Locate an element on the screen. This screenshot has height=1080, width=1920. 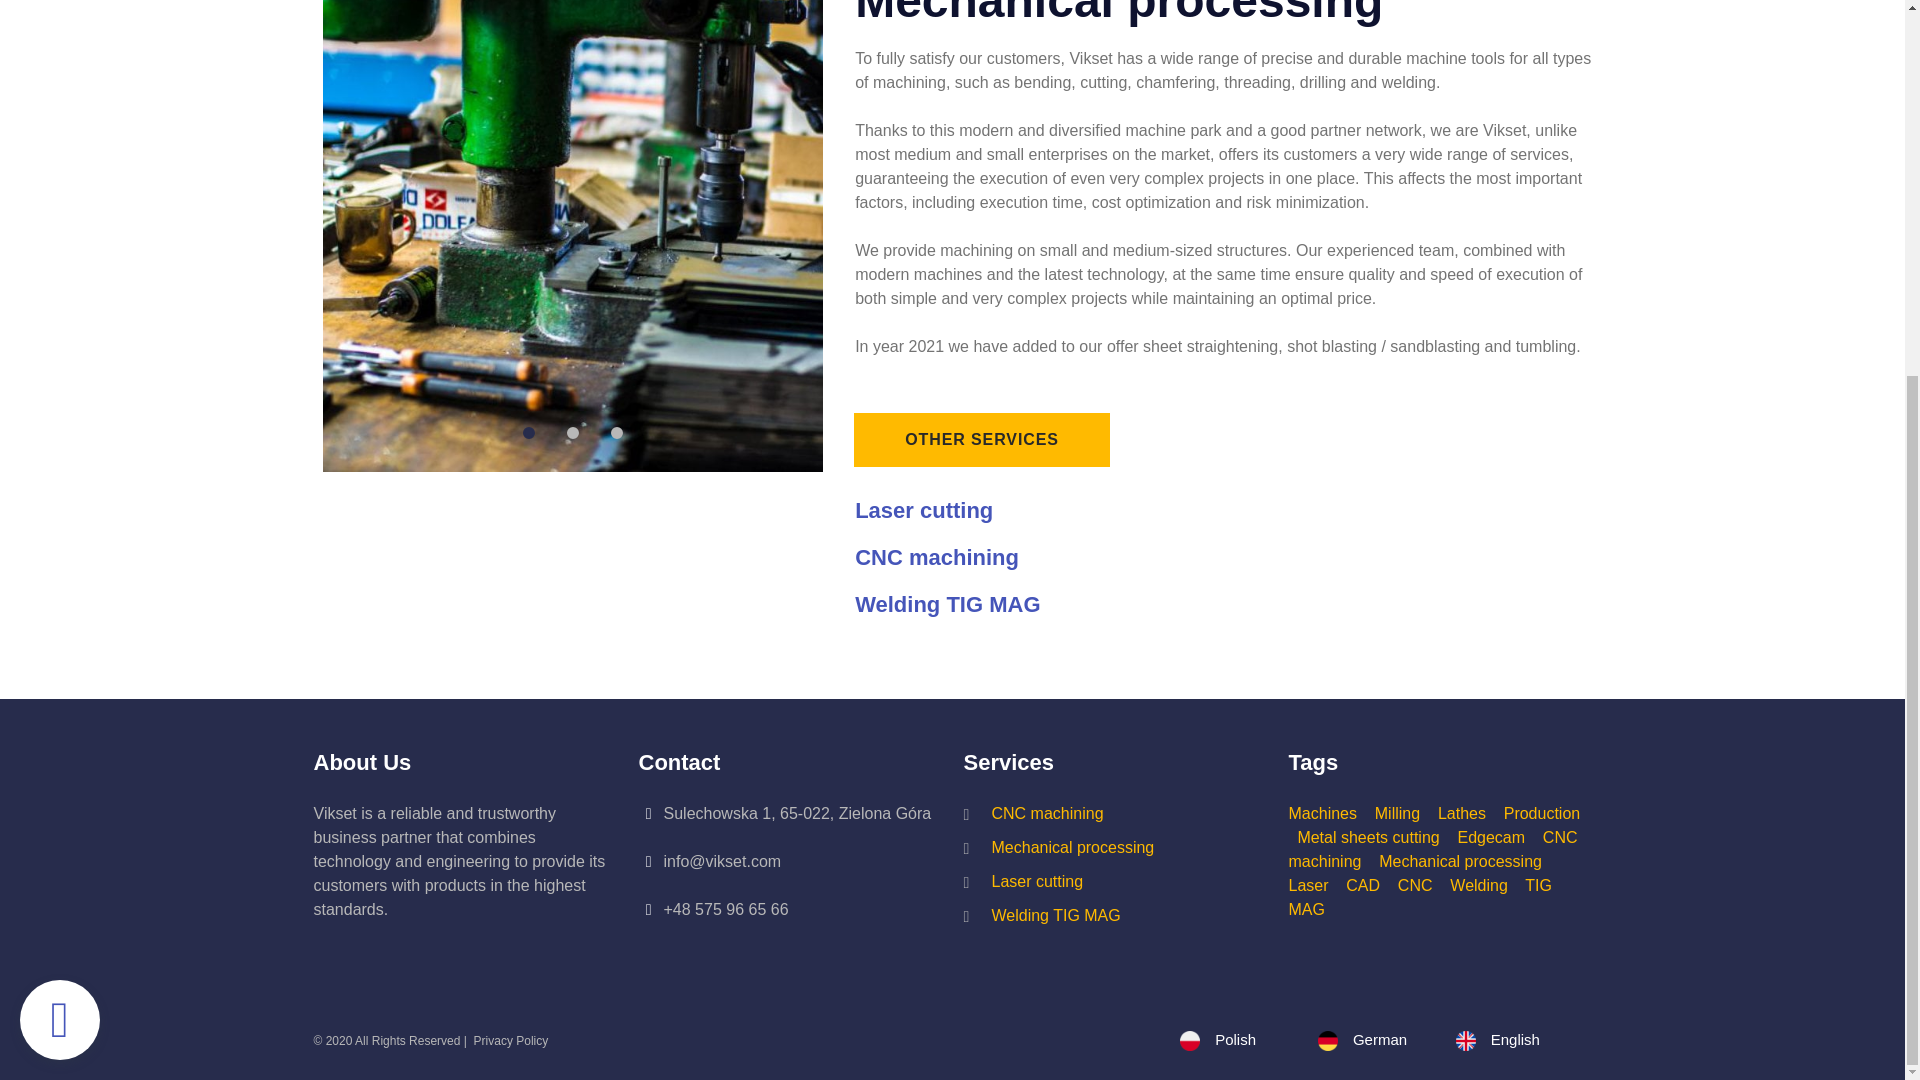
Polish is located at coordinates (1218, 1039).